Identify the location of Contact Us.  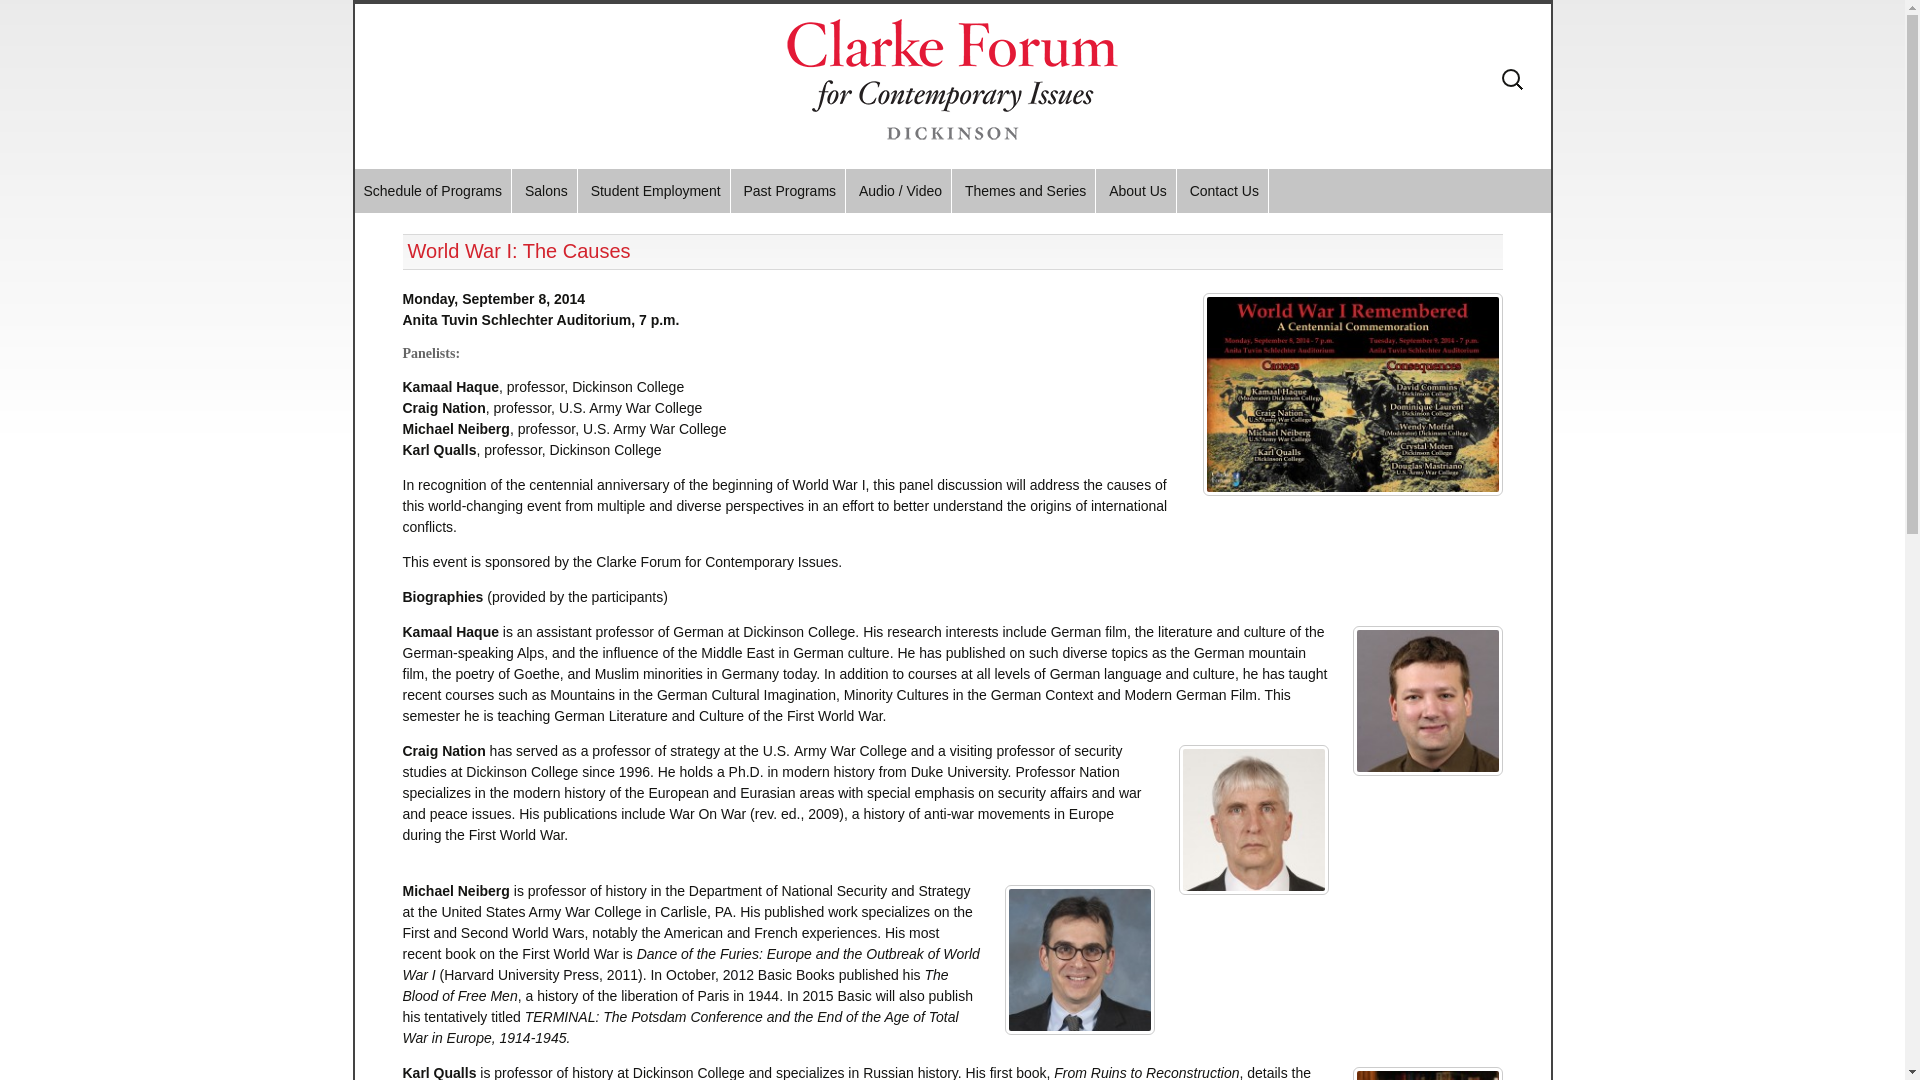
(1224, 190).